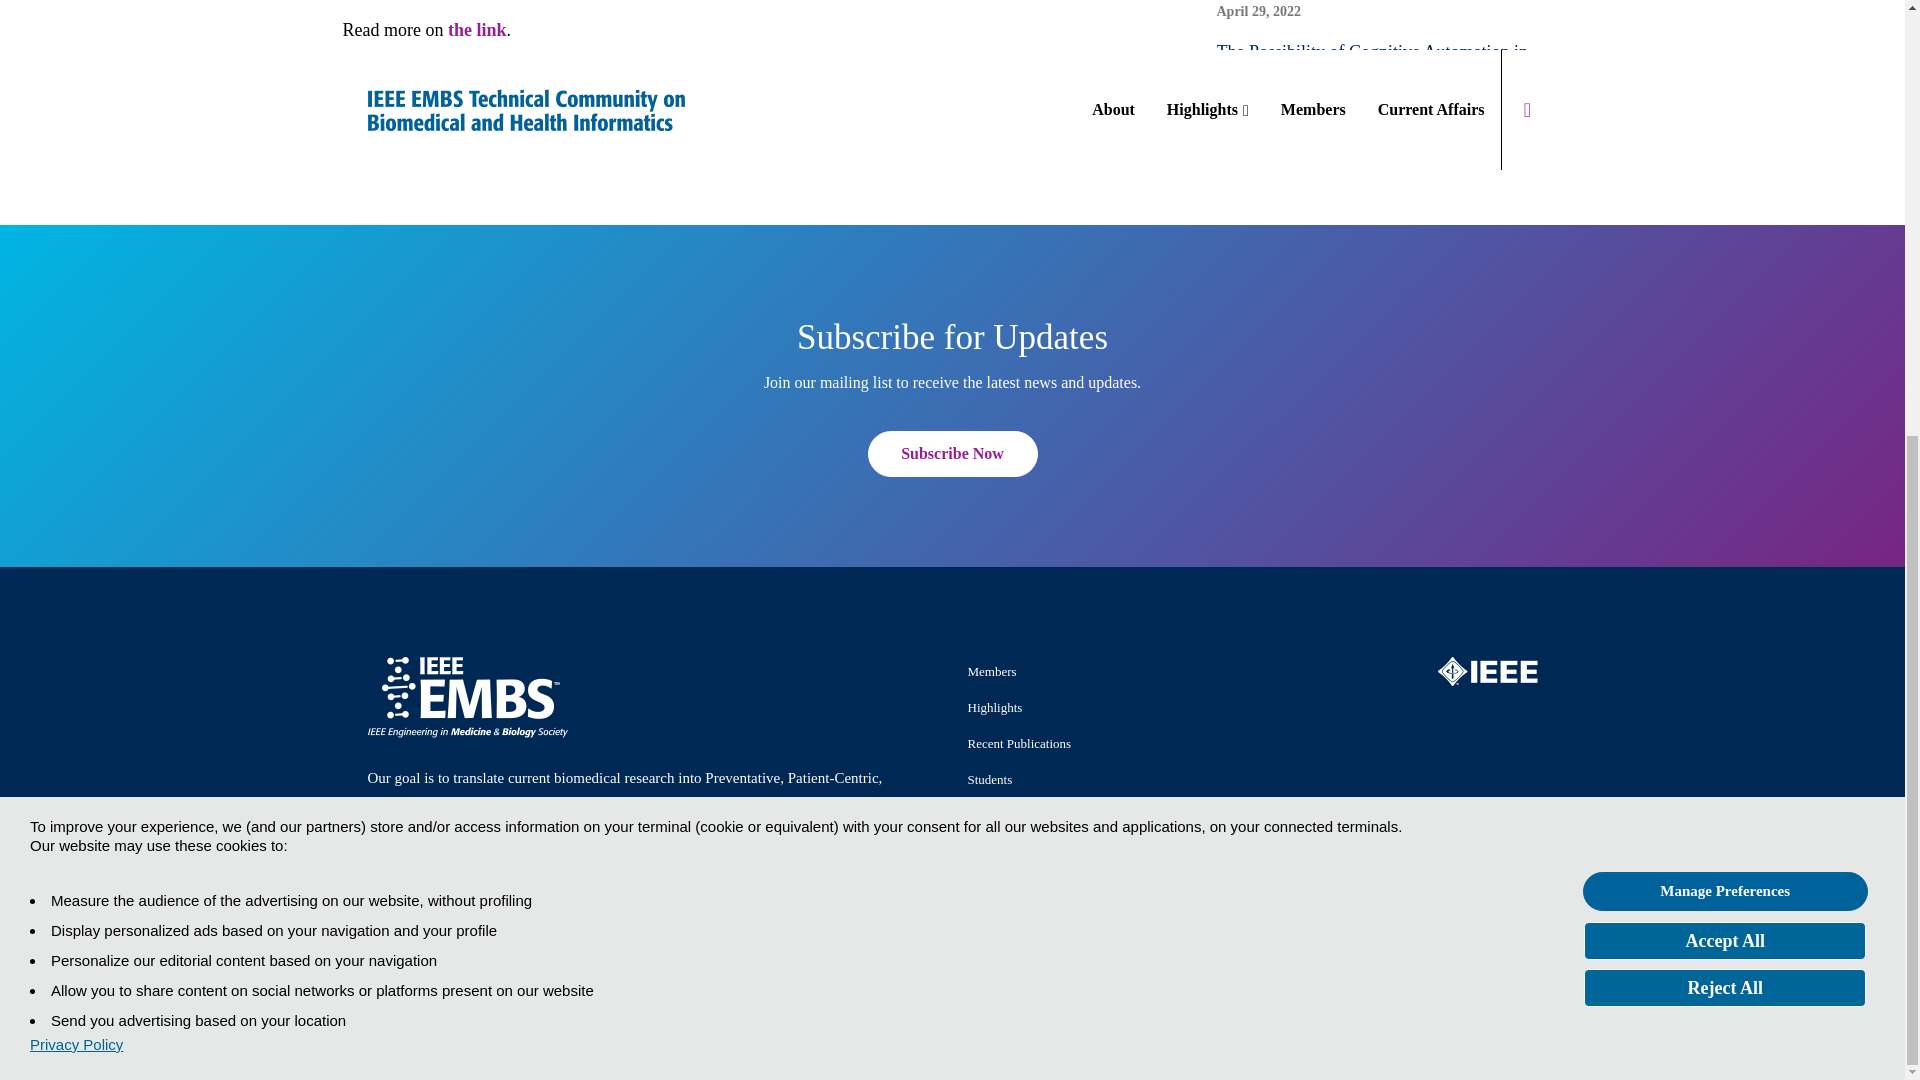 This screenshot has width=1920, height=1080. I want to click on Members, so click(992, 672).